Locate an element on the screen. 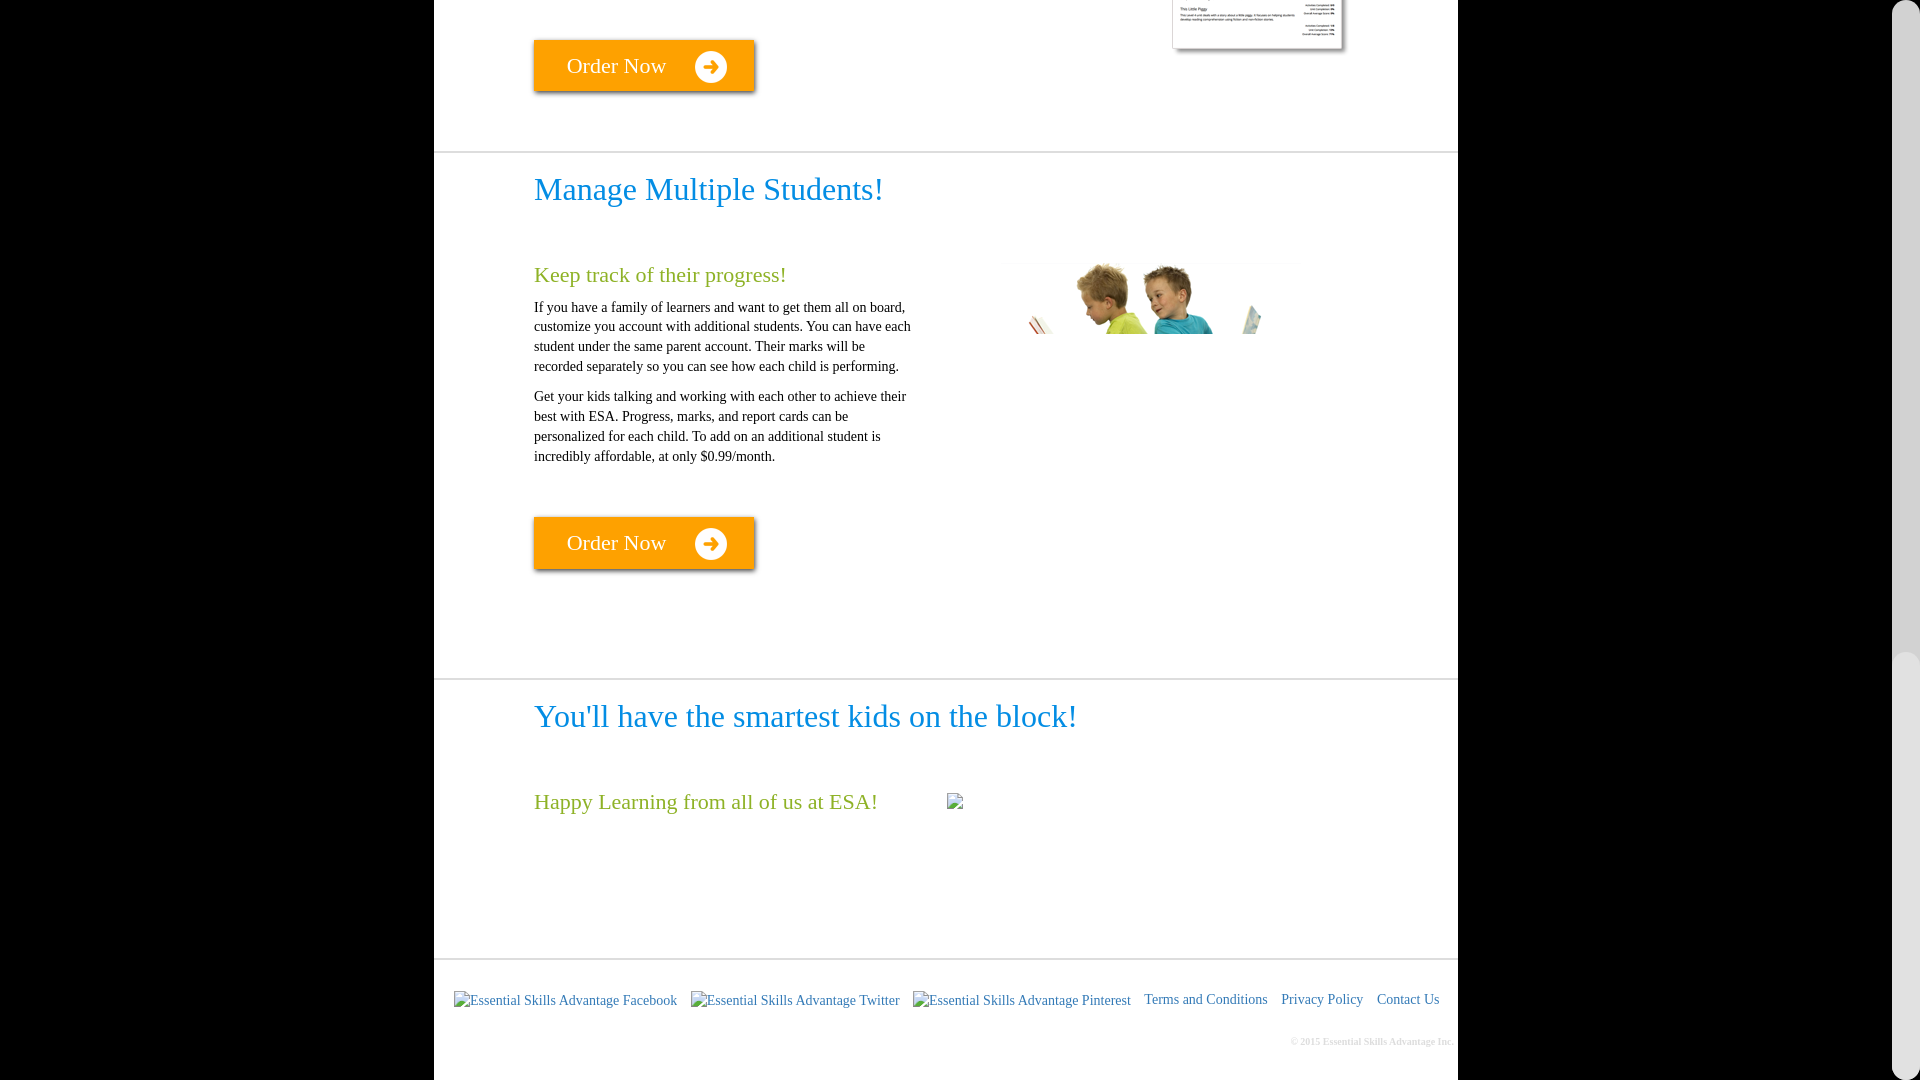 This screenshot has height=1080, width=1920. Order Now is located at coordinates (644, 64).